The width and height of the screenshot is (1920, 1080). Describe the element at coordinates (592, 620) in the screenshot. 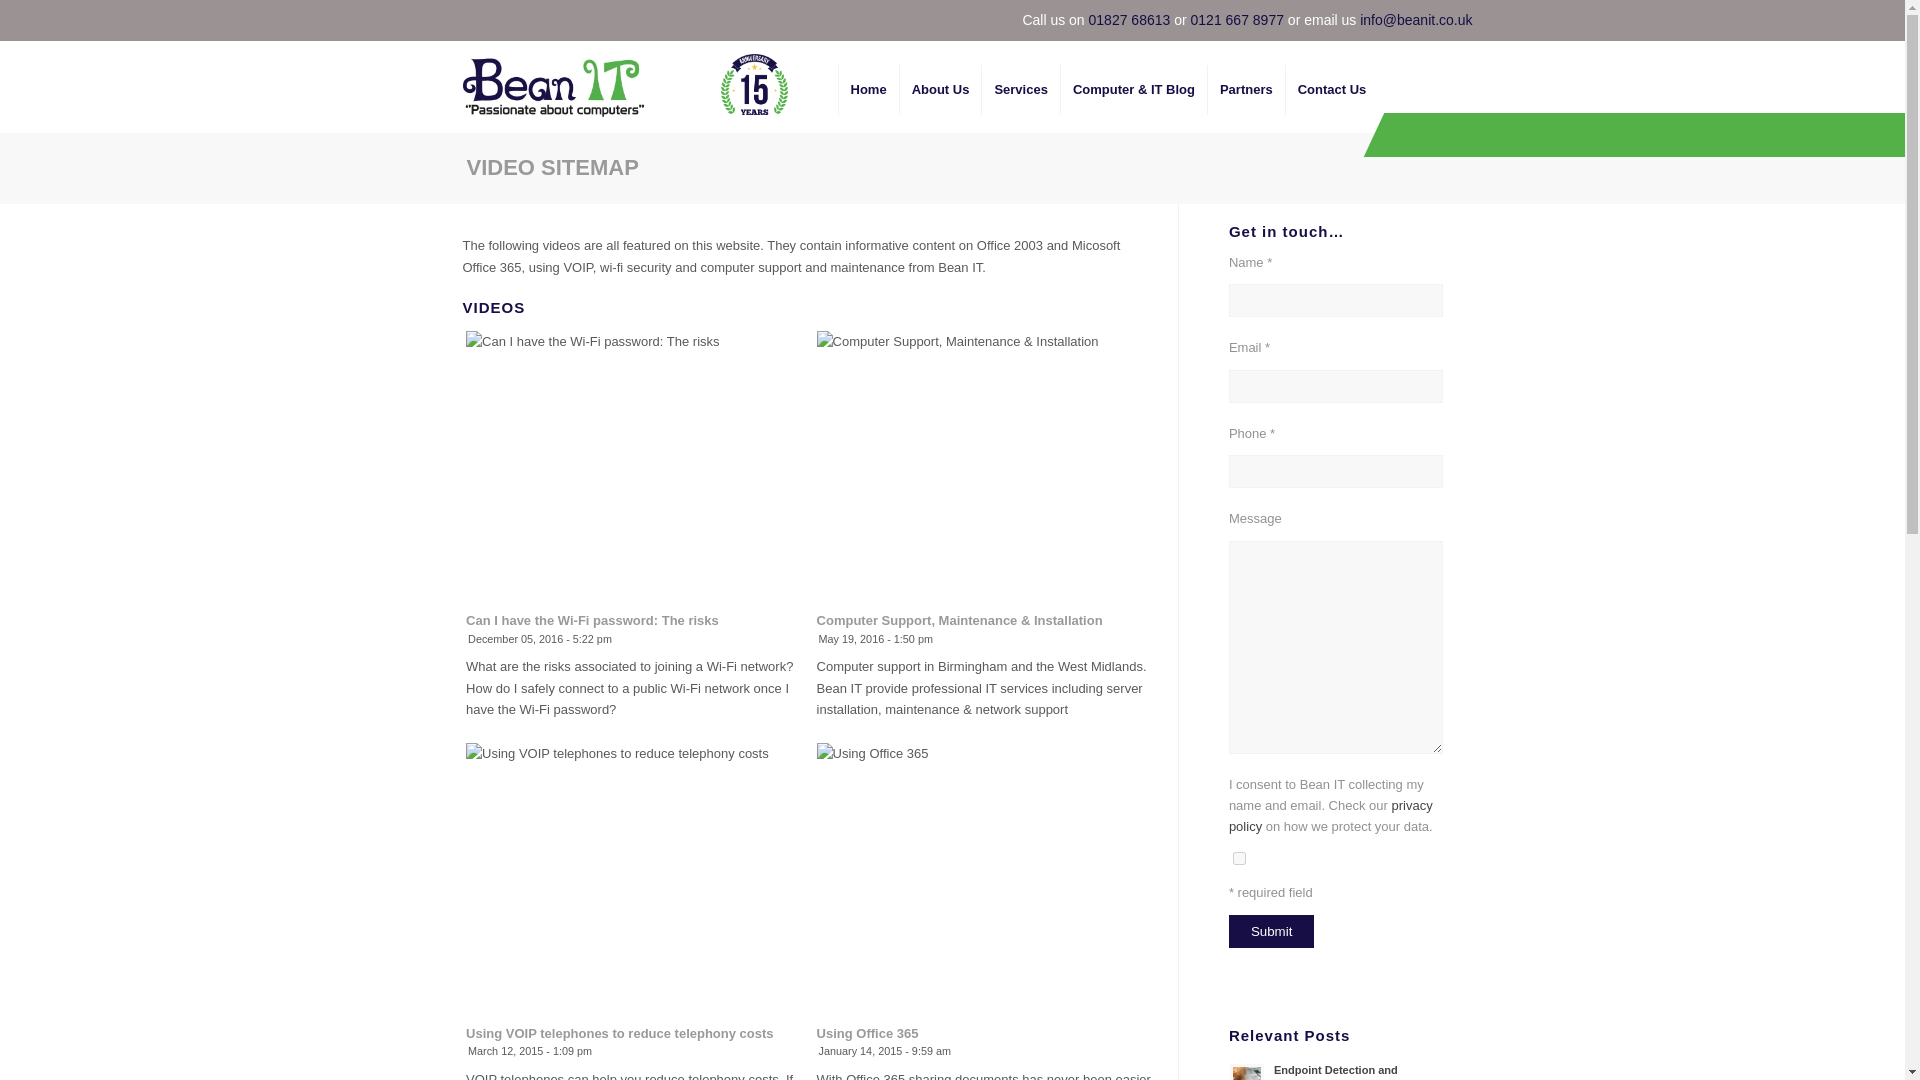

I see `Can I have the Wi-Fi password: The risks` at that location.